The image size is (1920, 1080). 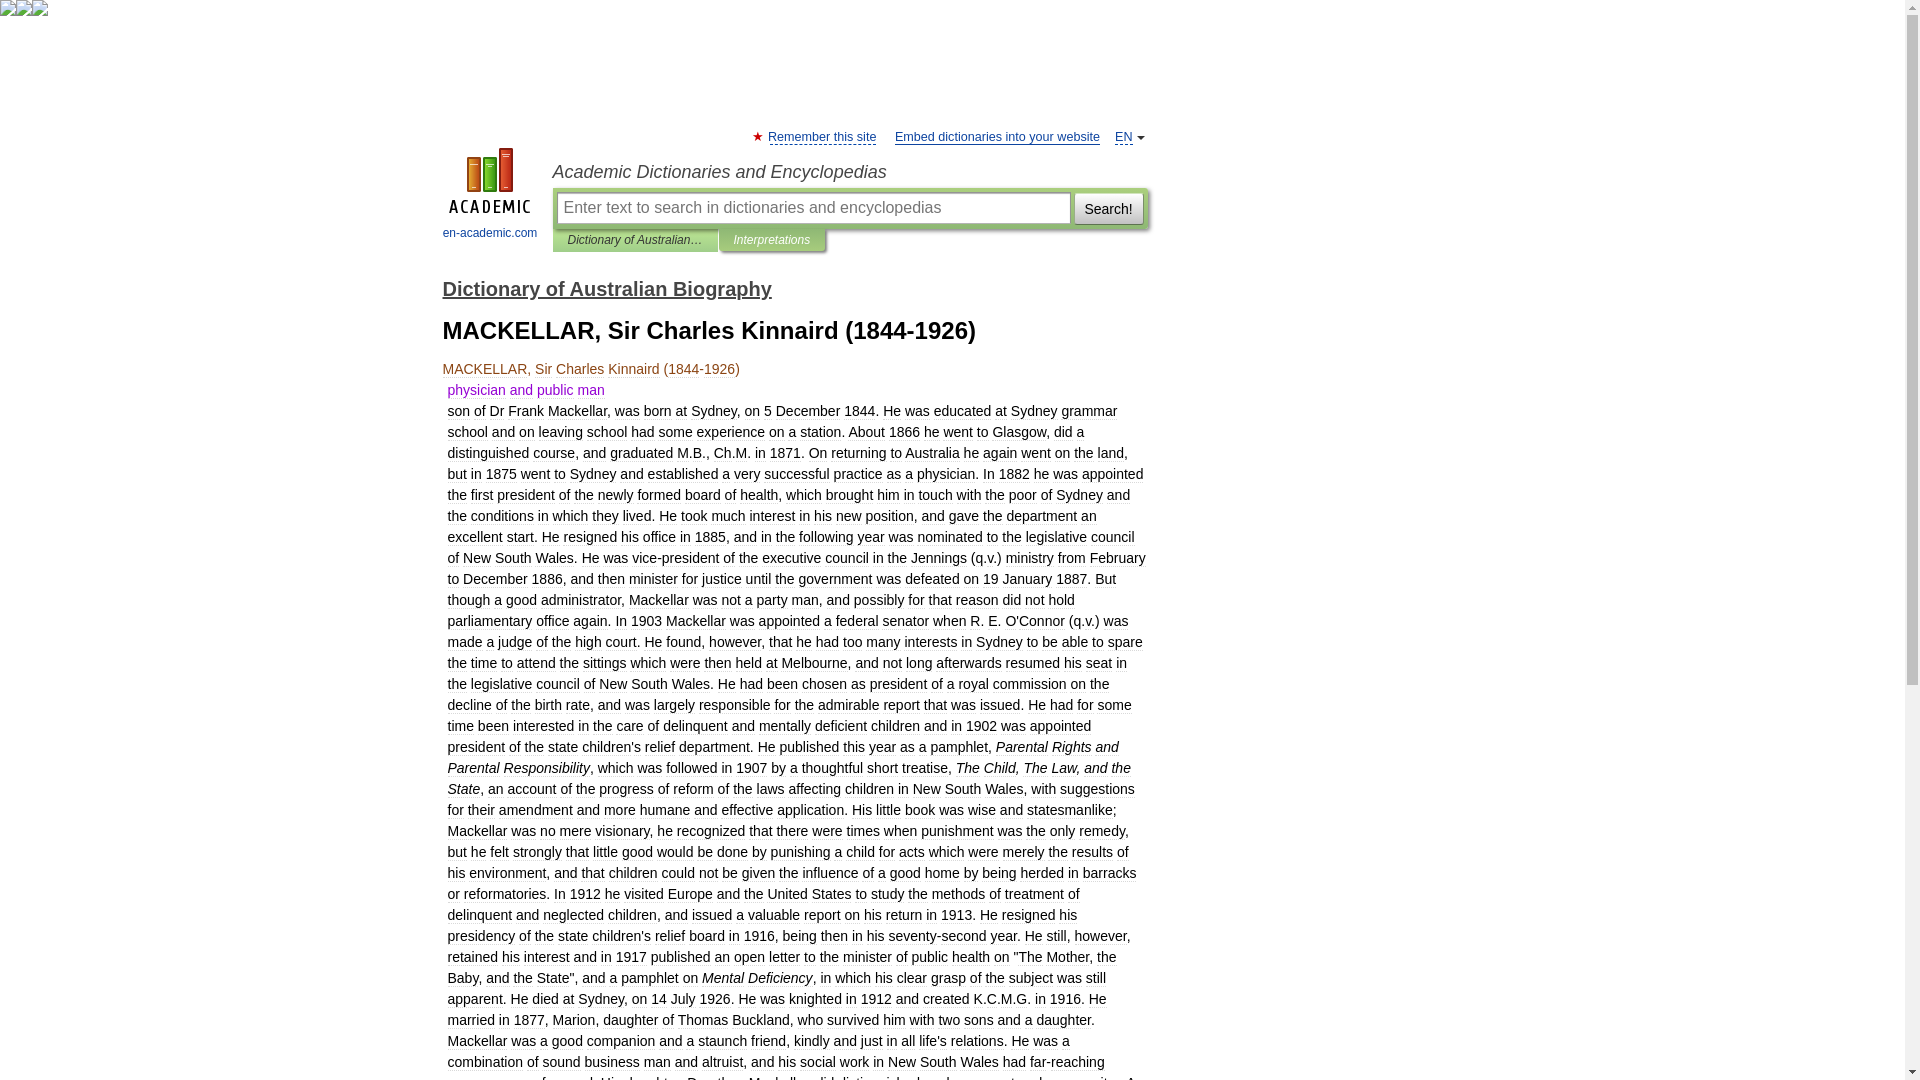 I want to click on Dictionary of Australian Biography, so click(x=606, y=288).